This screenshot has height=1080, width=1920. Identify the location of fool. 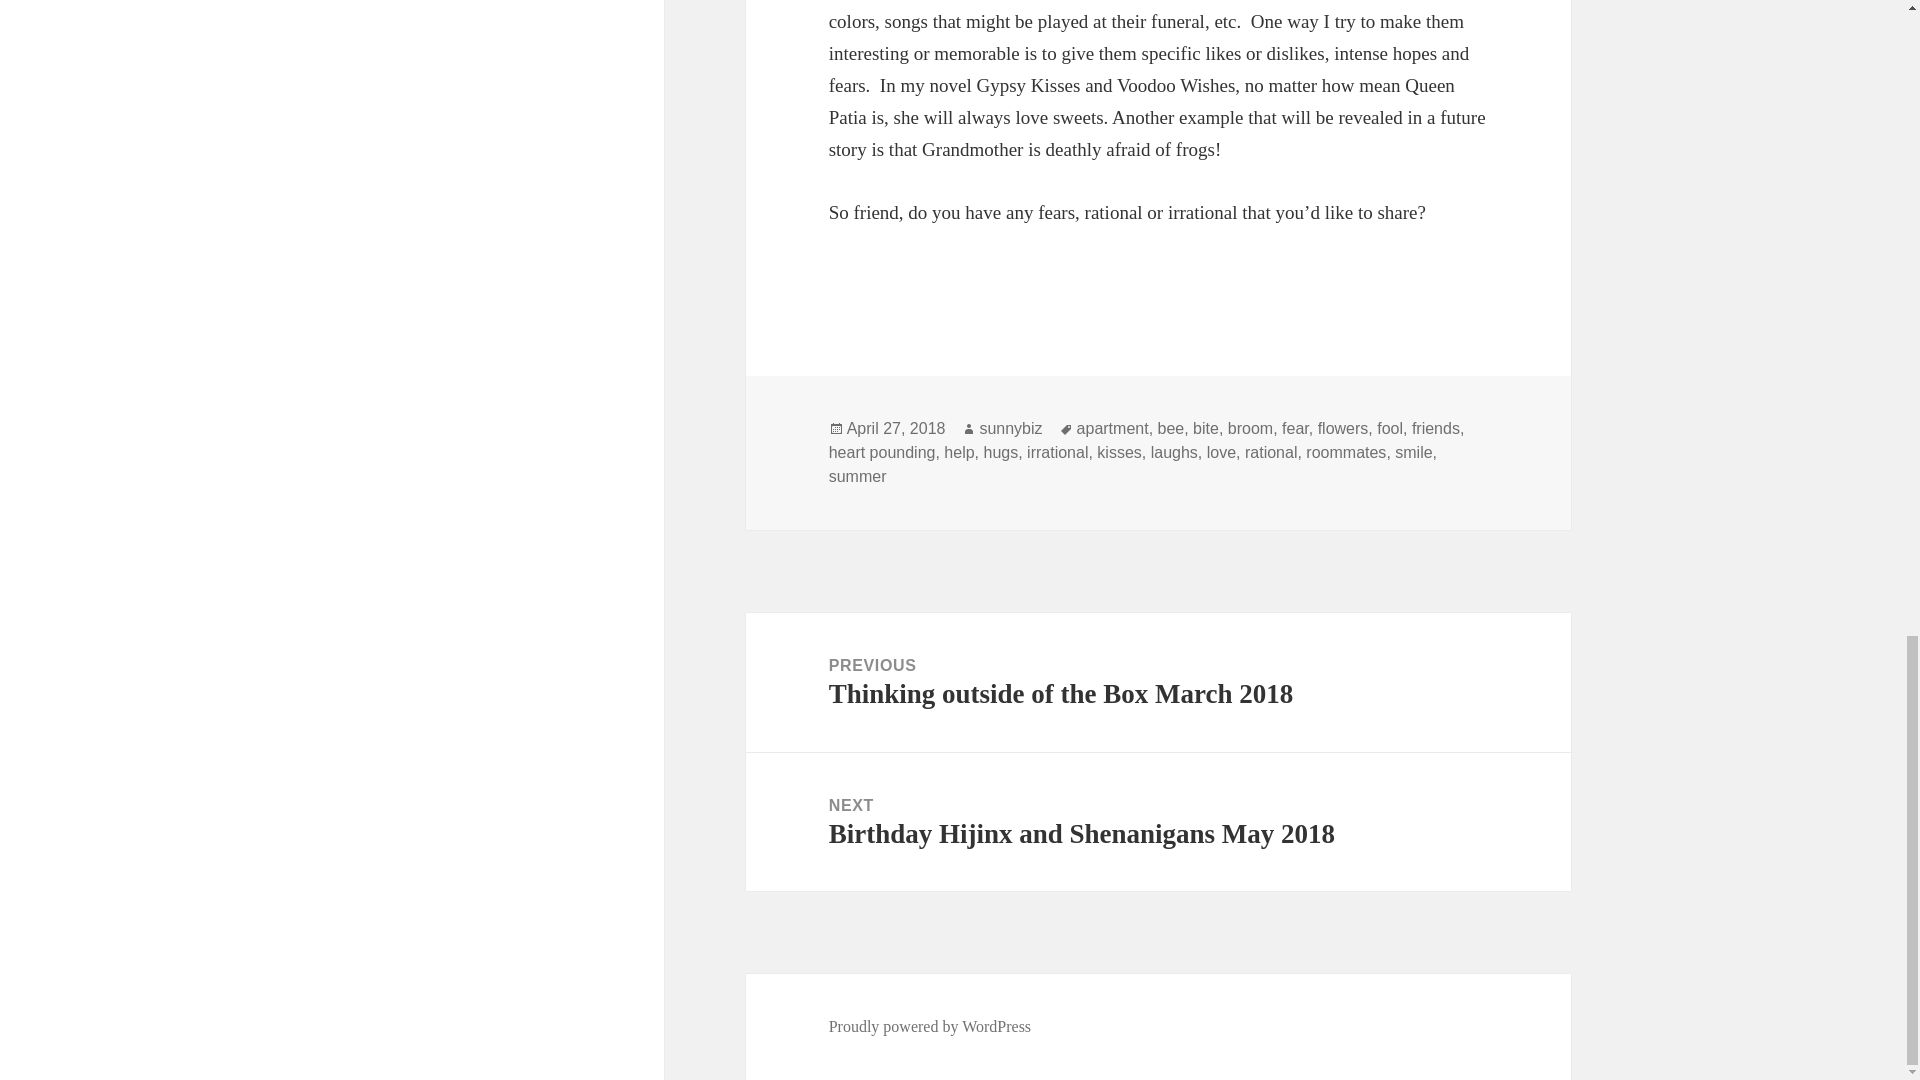
(1270, 452).